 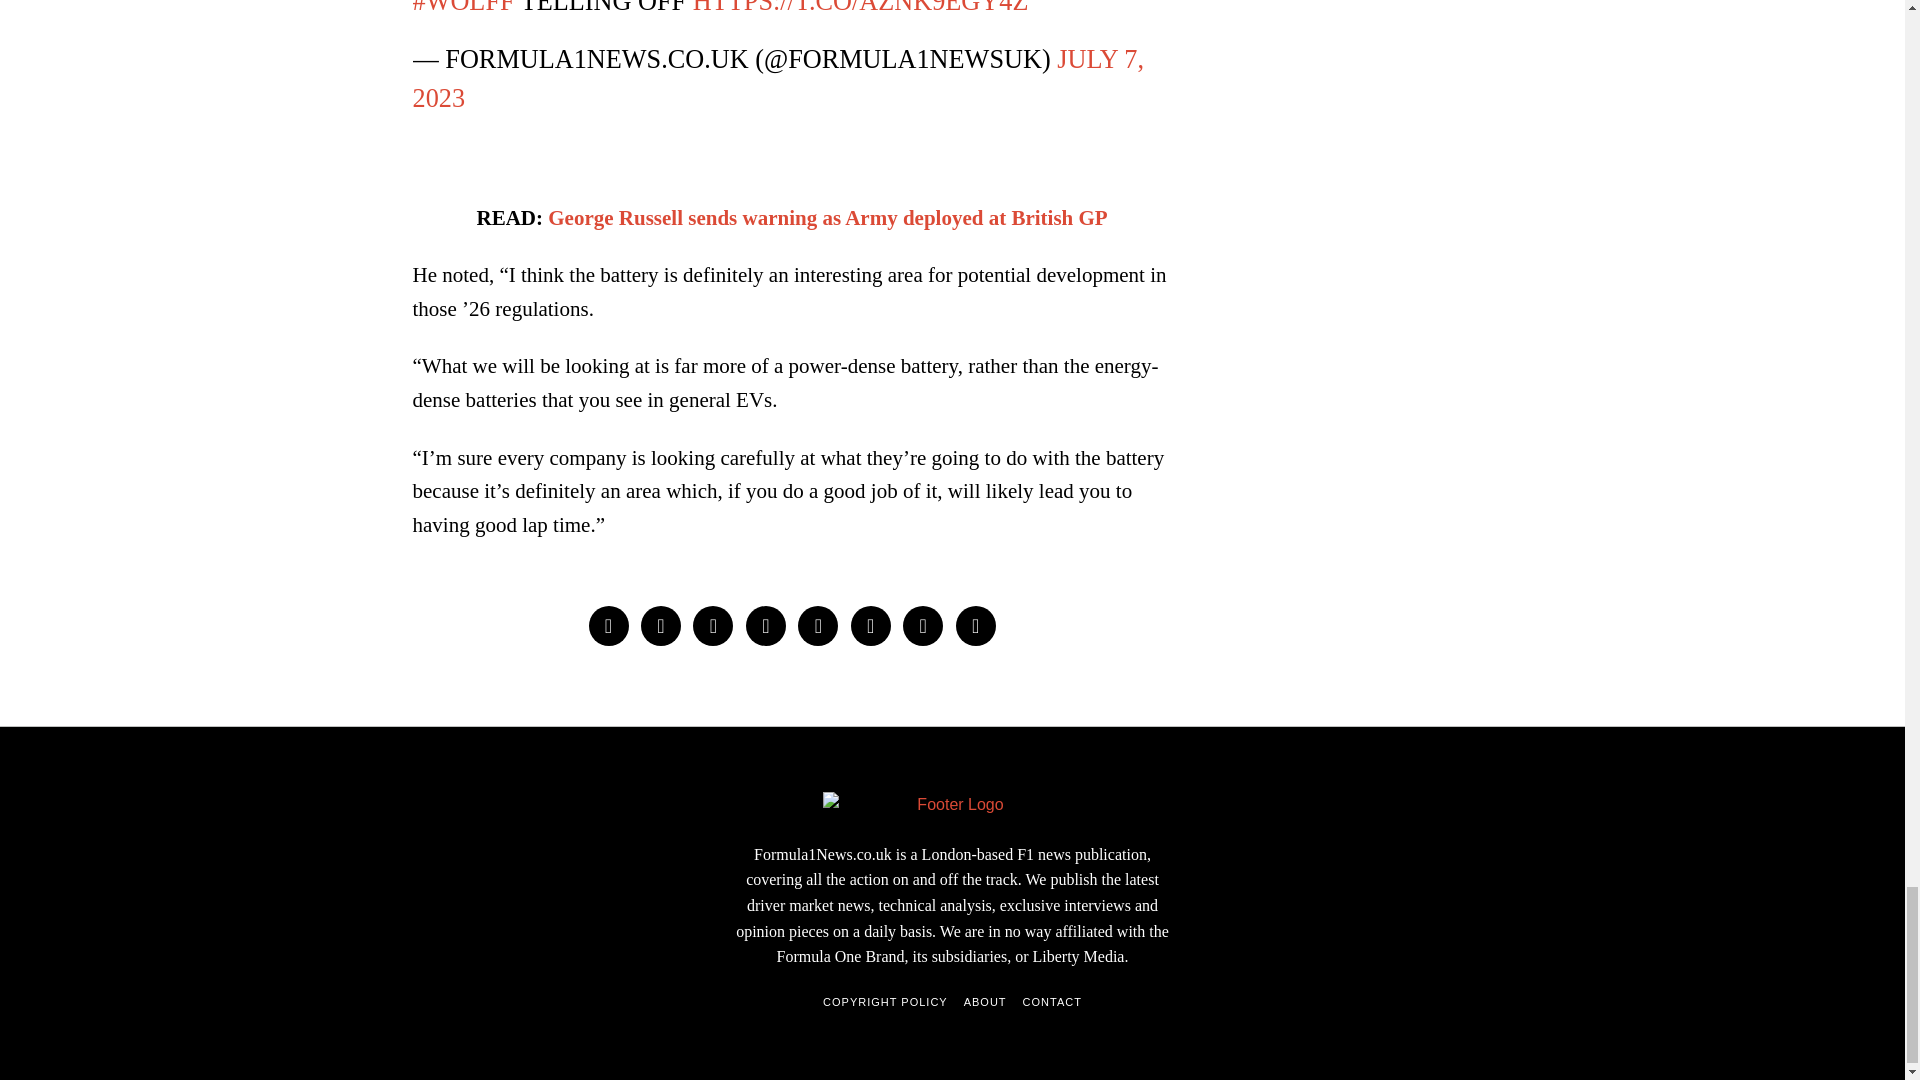 What do you see at coordinates (818, 625) in the screenshot?
I see `Linkedin` at bounding box center [818, 625].